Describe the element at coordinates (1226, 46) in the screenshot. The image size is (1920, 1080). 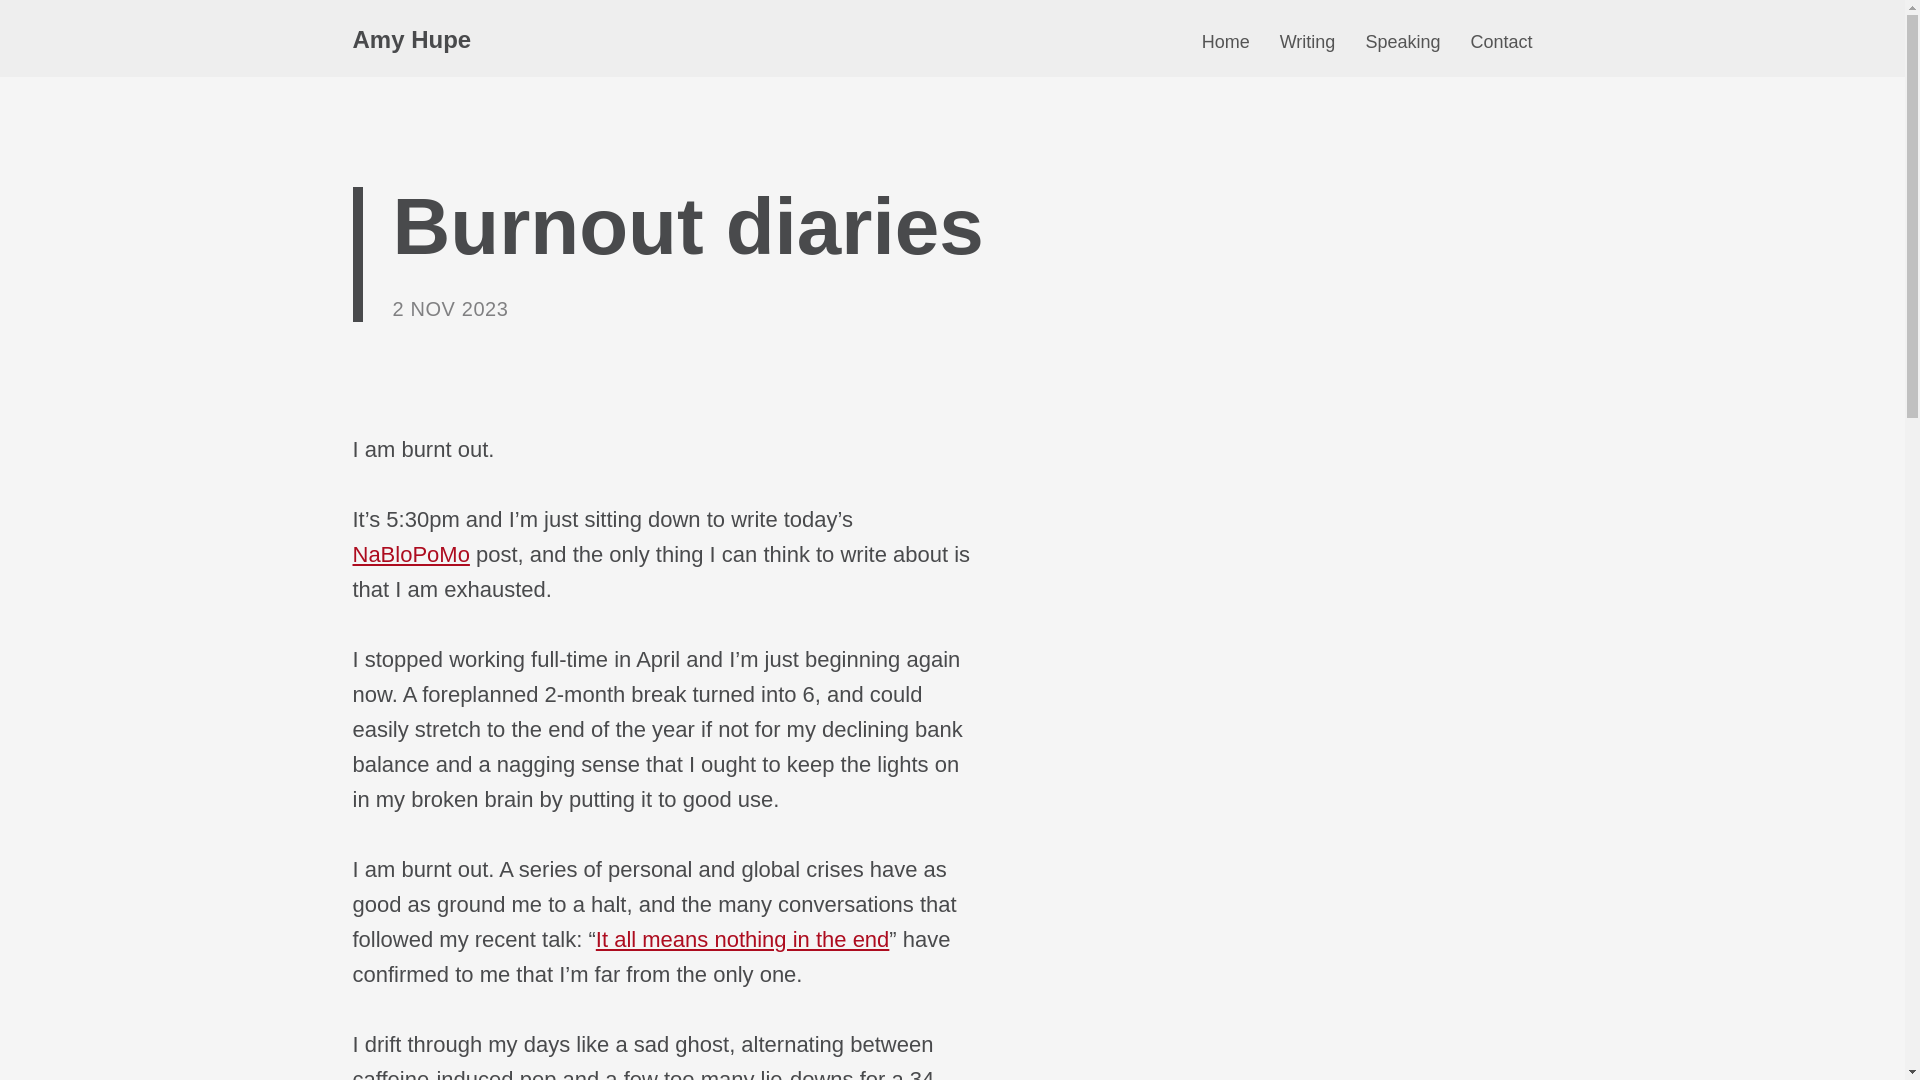
I see `Home` at that location.